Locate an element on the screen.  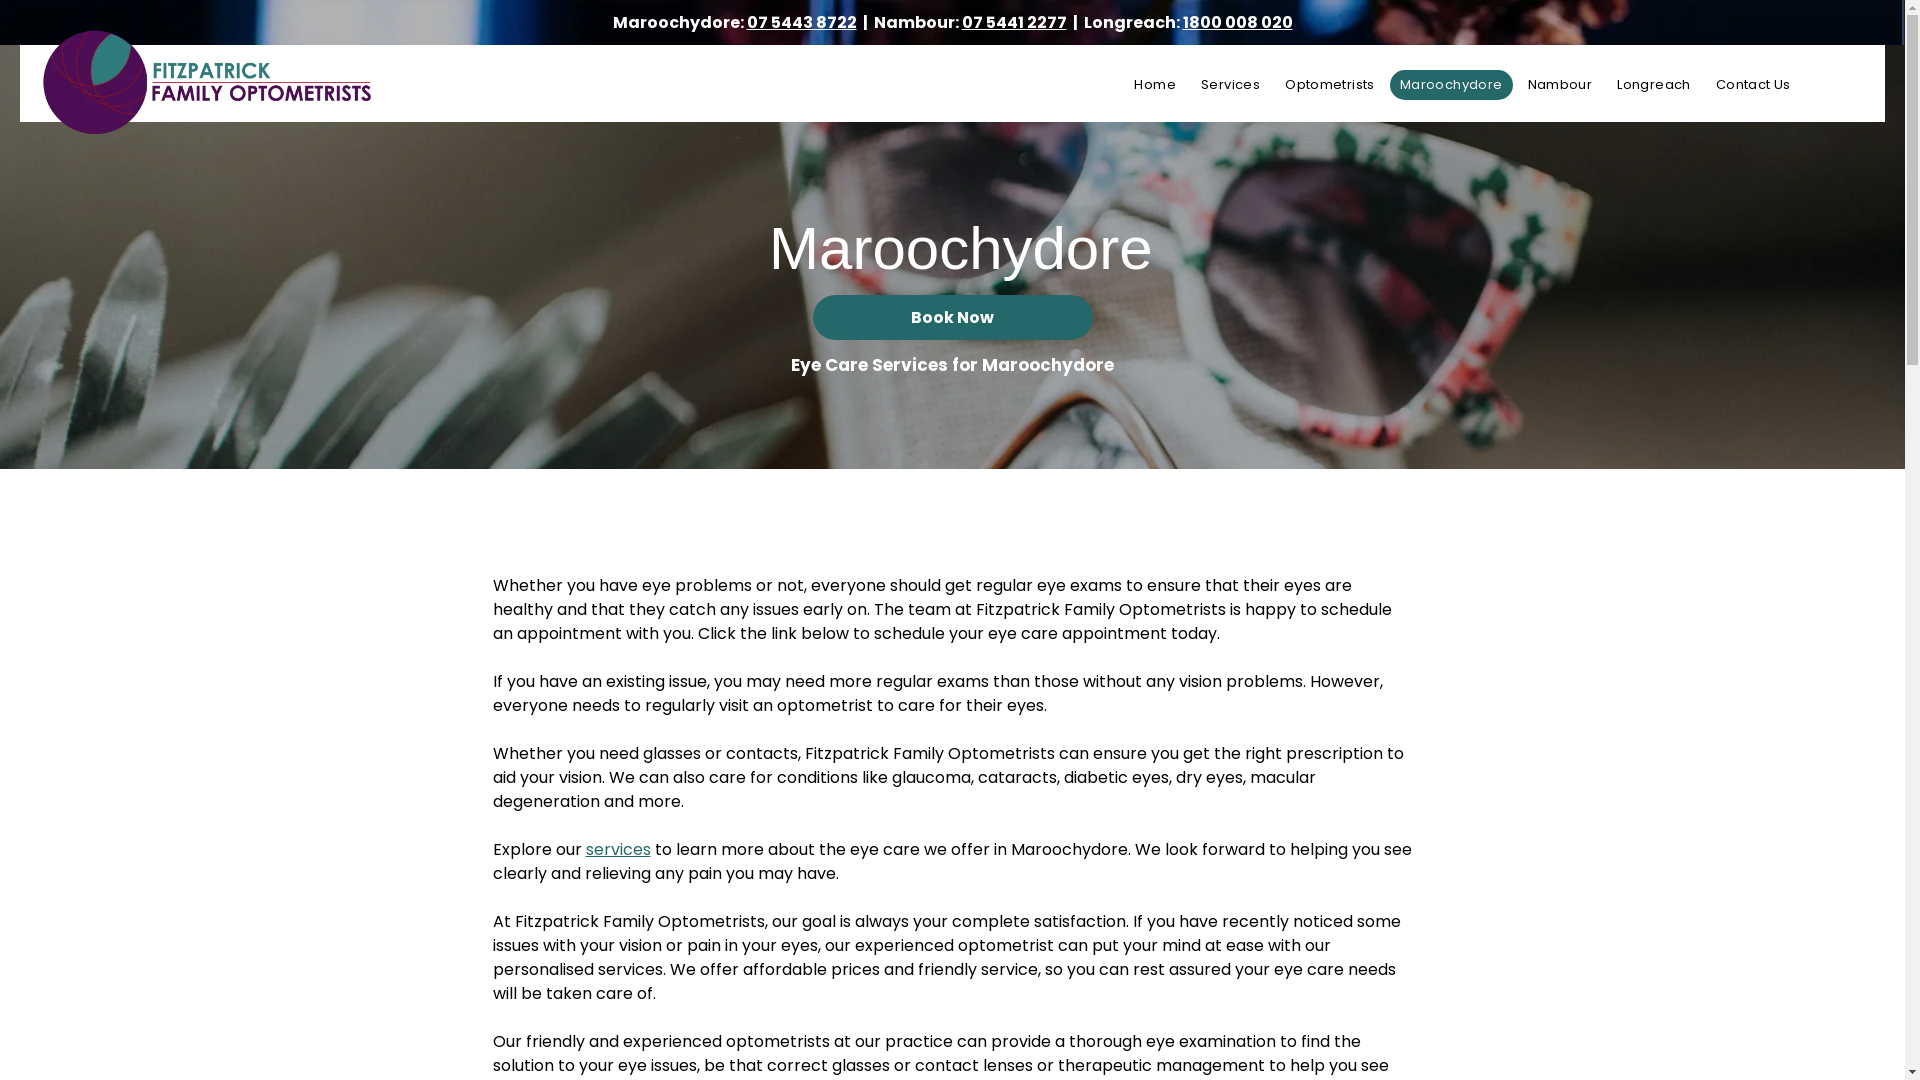
services is located at coordinates (618, 850).